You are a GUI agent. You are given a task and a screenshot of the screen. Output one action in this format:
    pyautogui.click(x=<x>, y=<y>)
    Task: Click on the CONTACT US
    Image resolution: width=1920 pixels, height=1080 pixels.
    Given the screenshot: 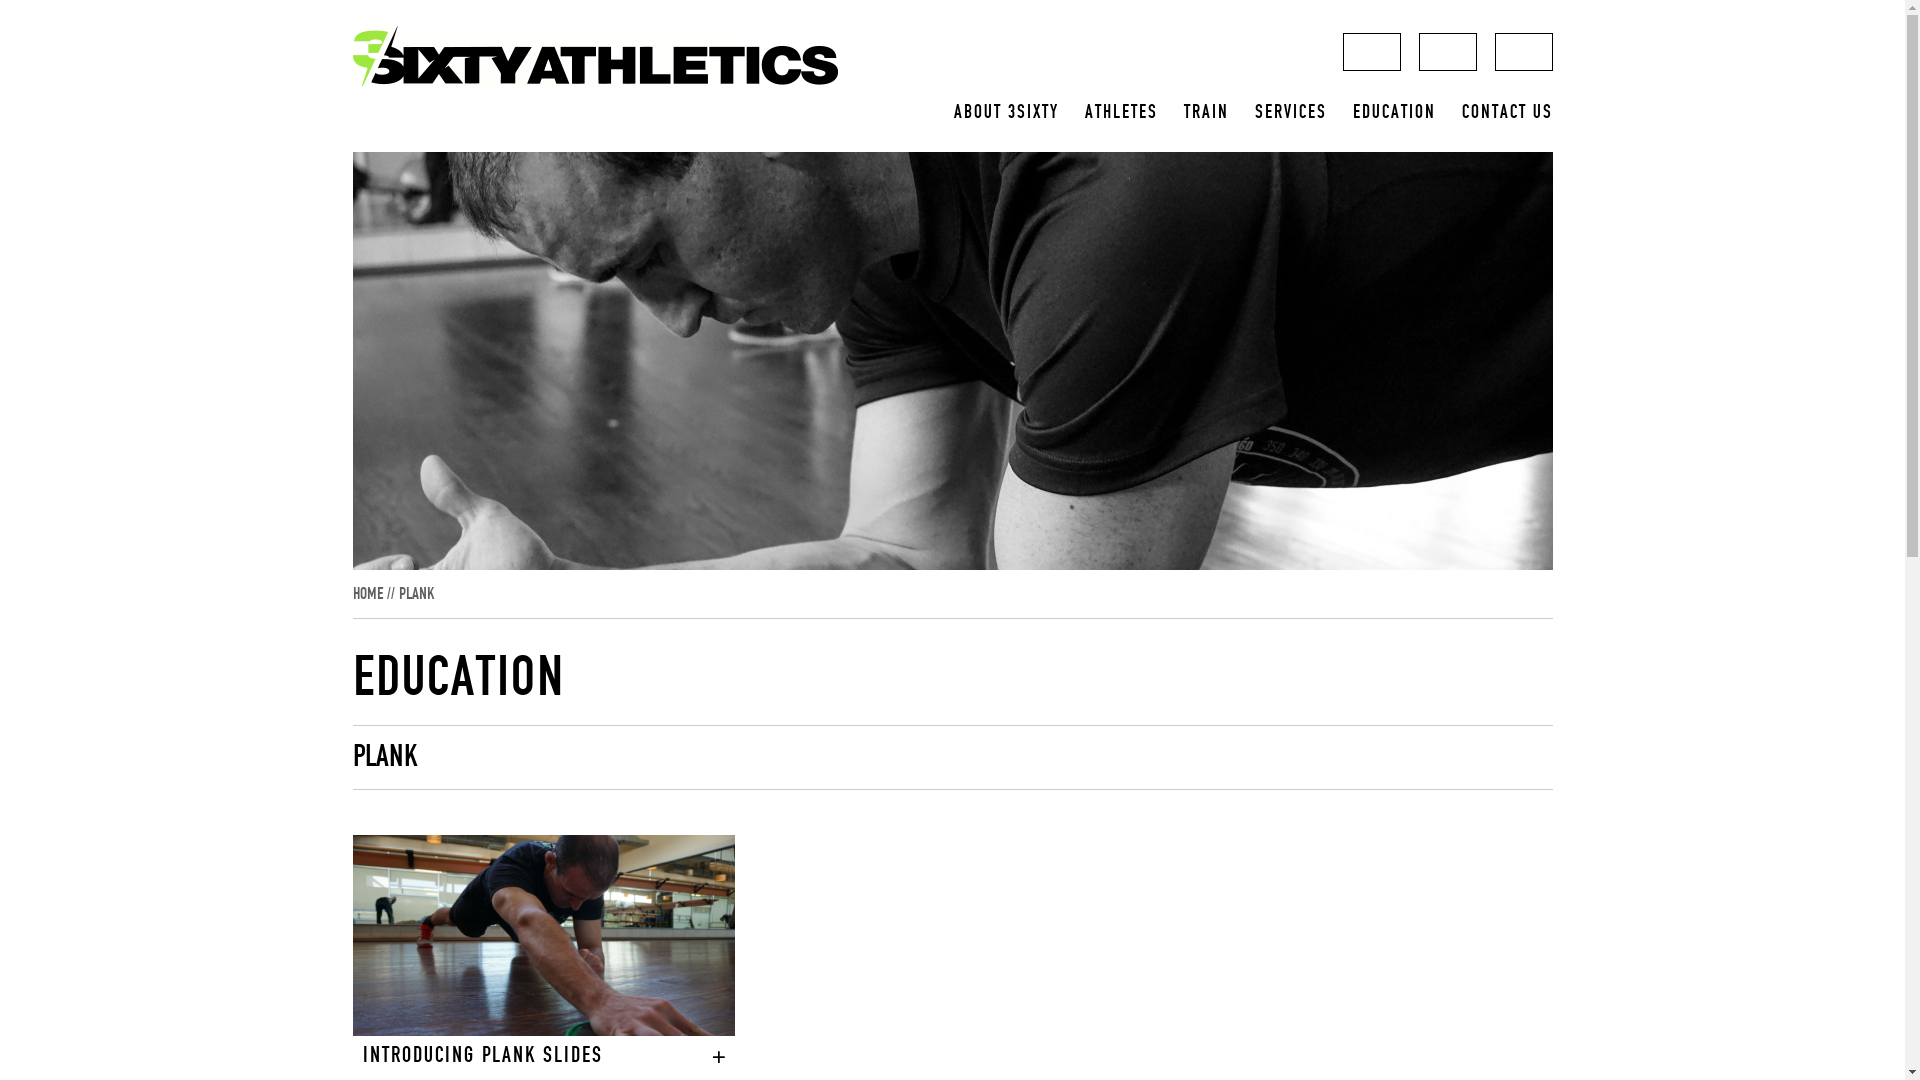 What is the action you would take?
    pyautogui.click(x=1508, y=113)
    